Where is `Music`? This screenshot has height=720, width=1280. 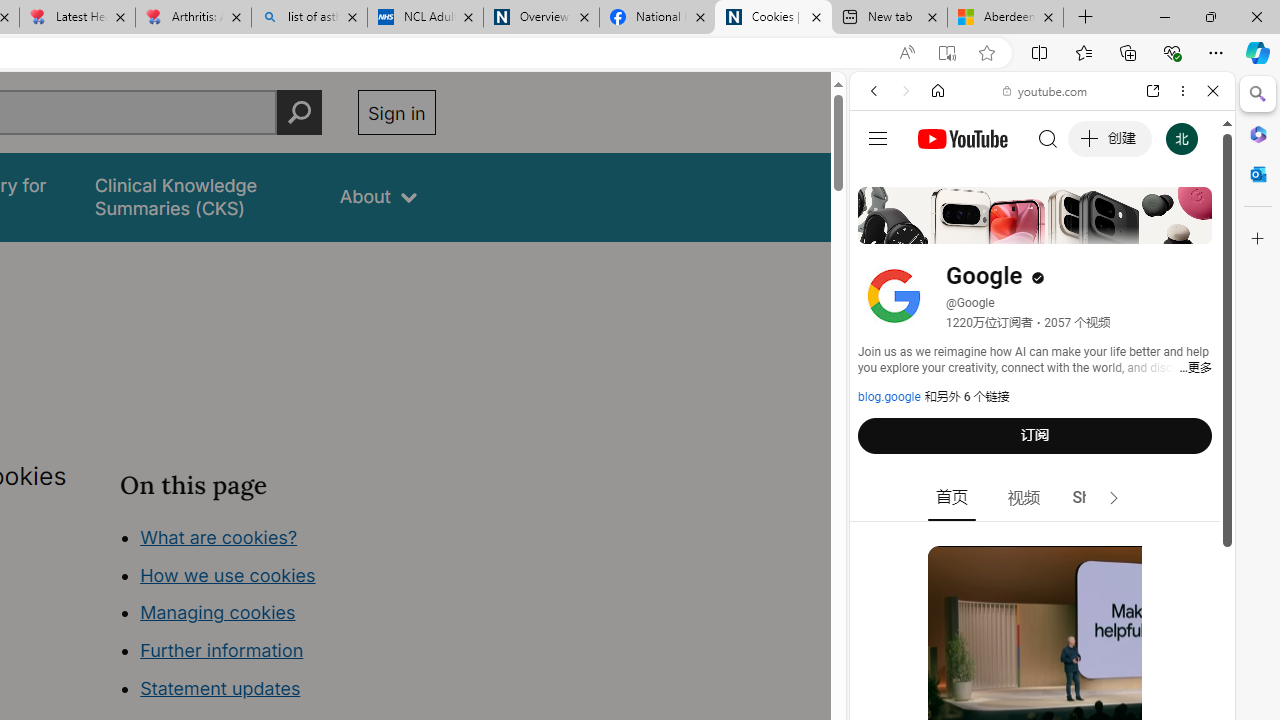
Music is located at coordinates (1042, 544).